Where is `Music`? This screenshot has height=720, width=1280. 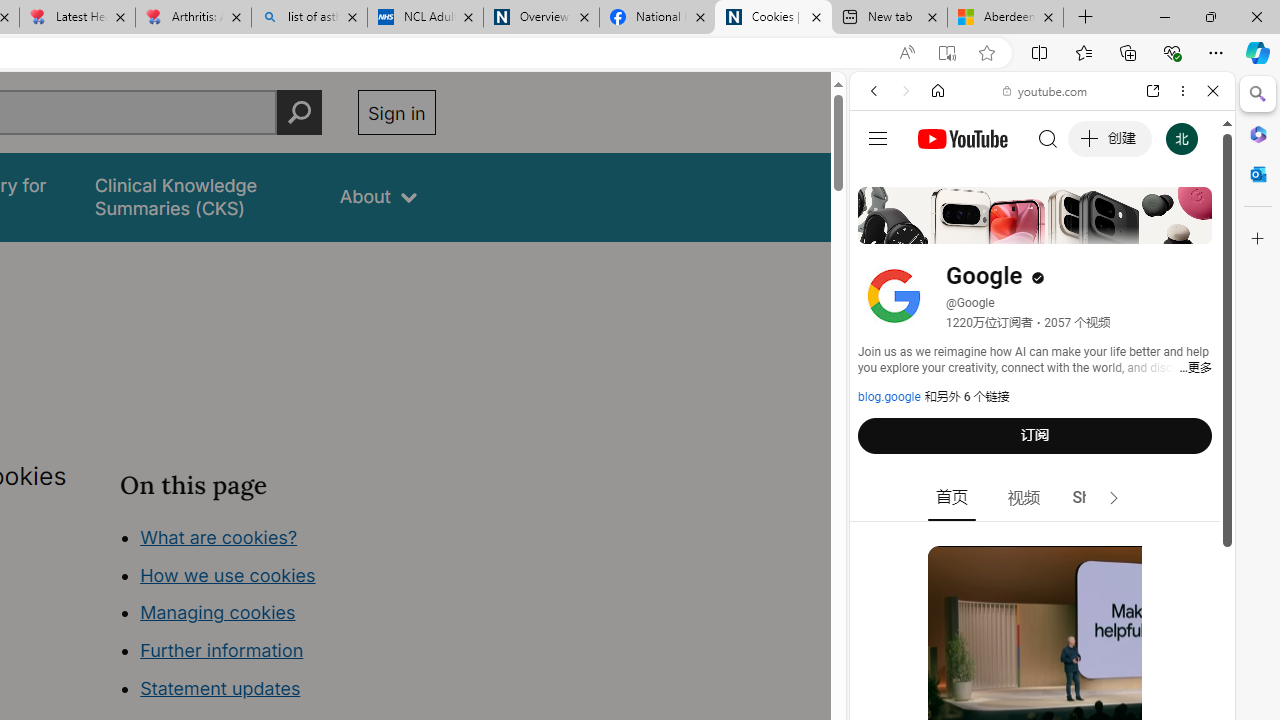
Music is located at coordinates (1042, 544).